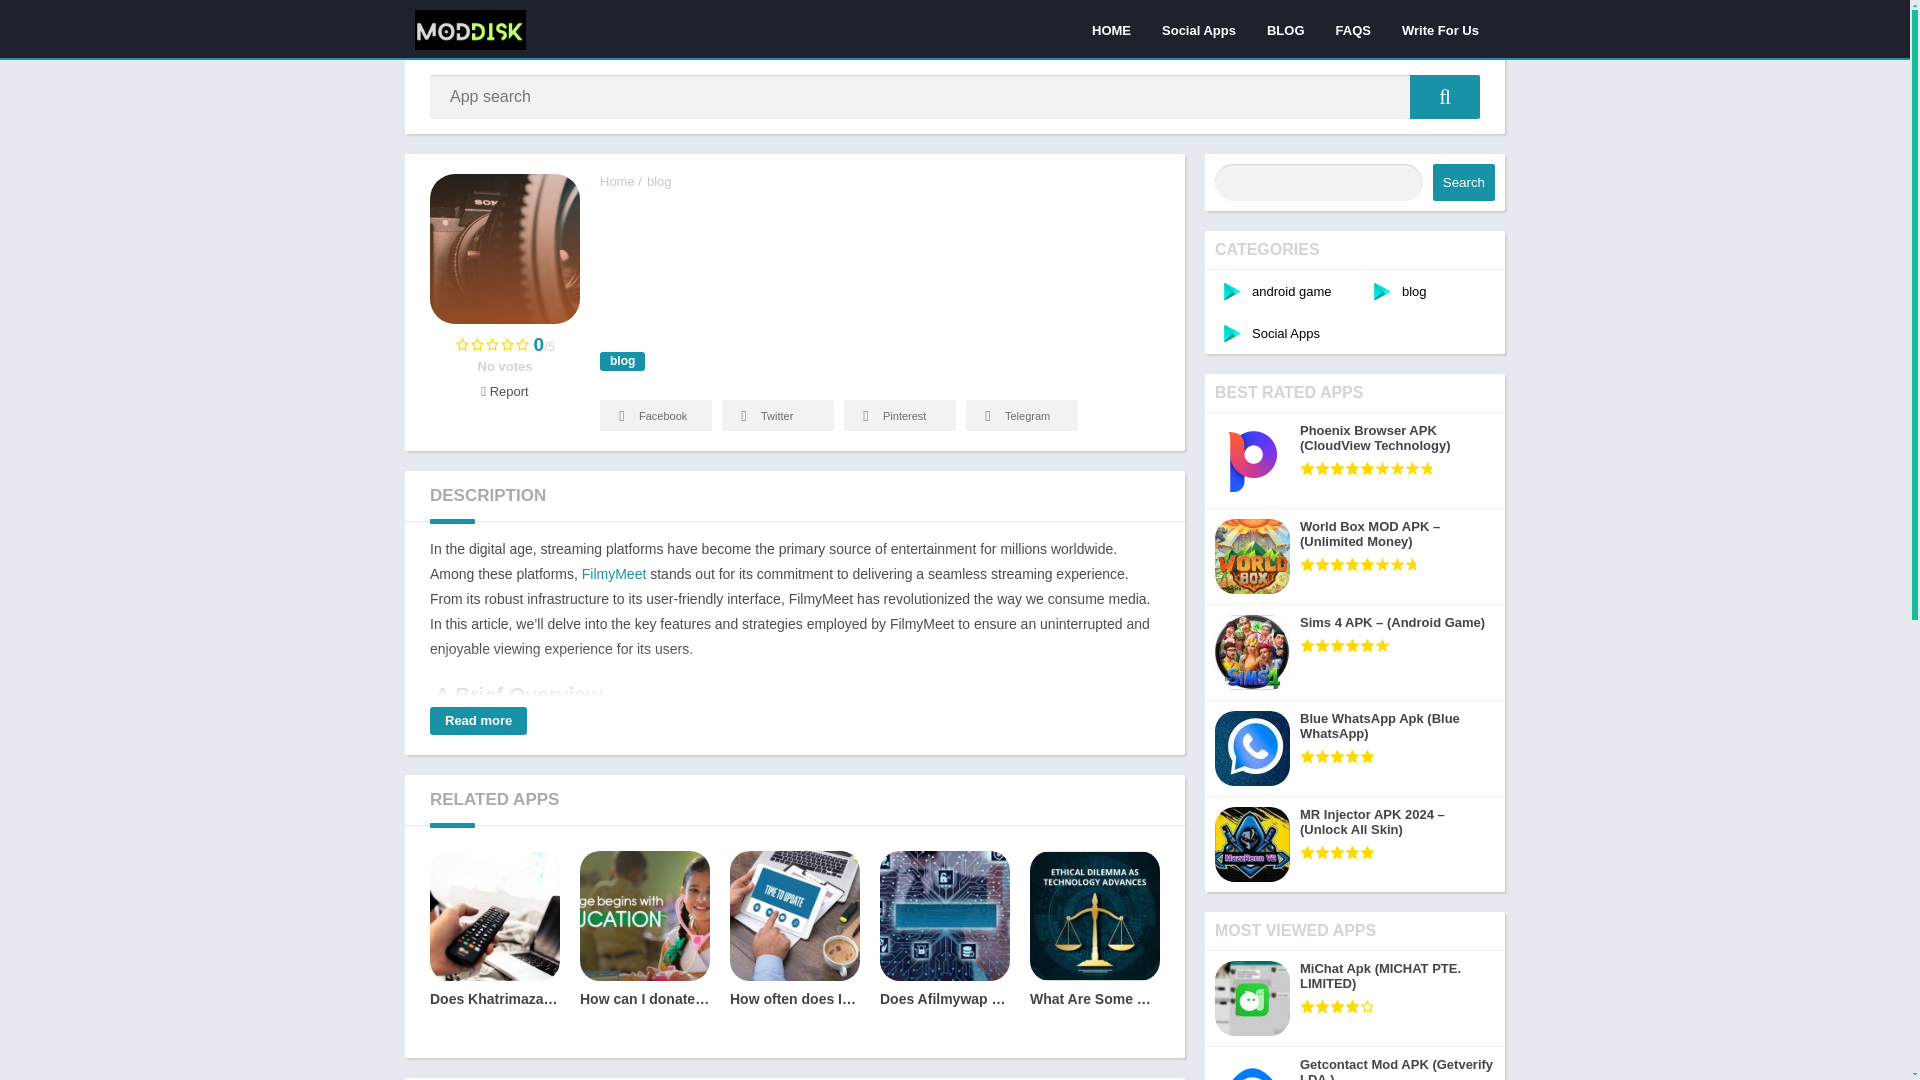  I want to click on Home, so click(617, 181).